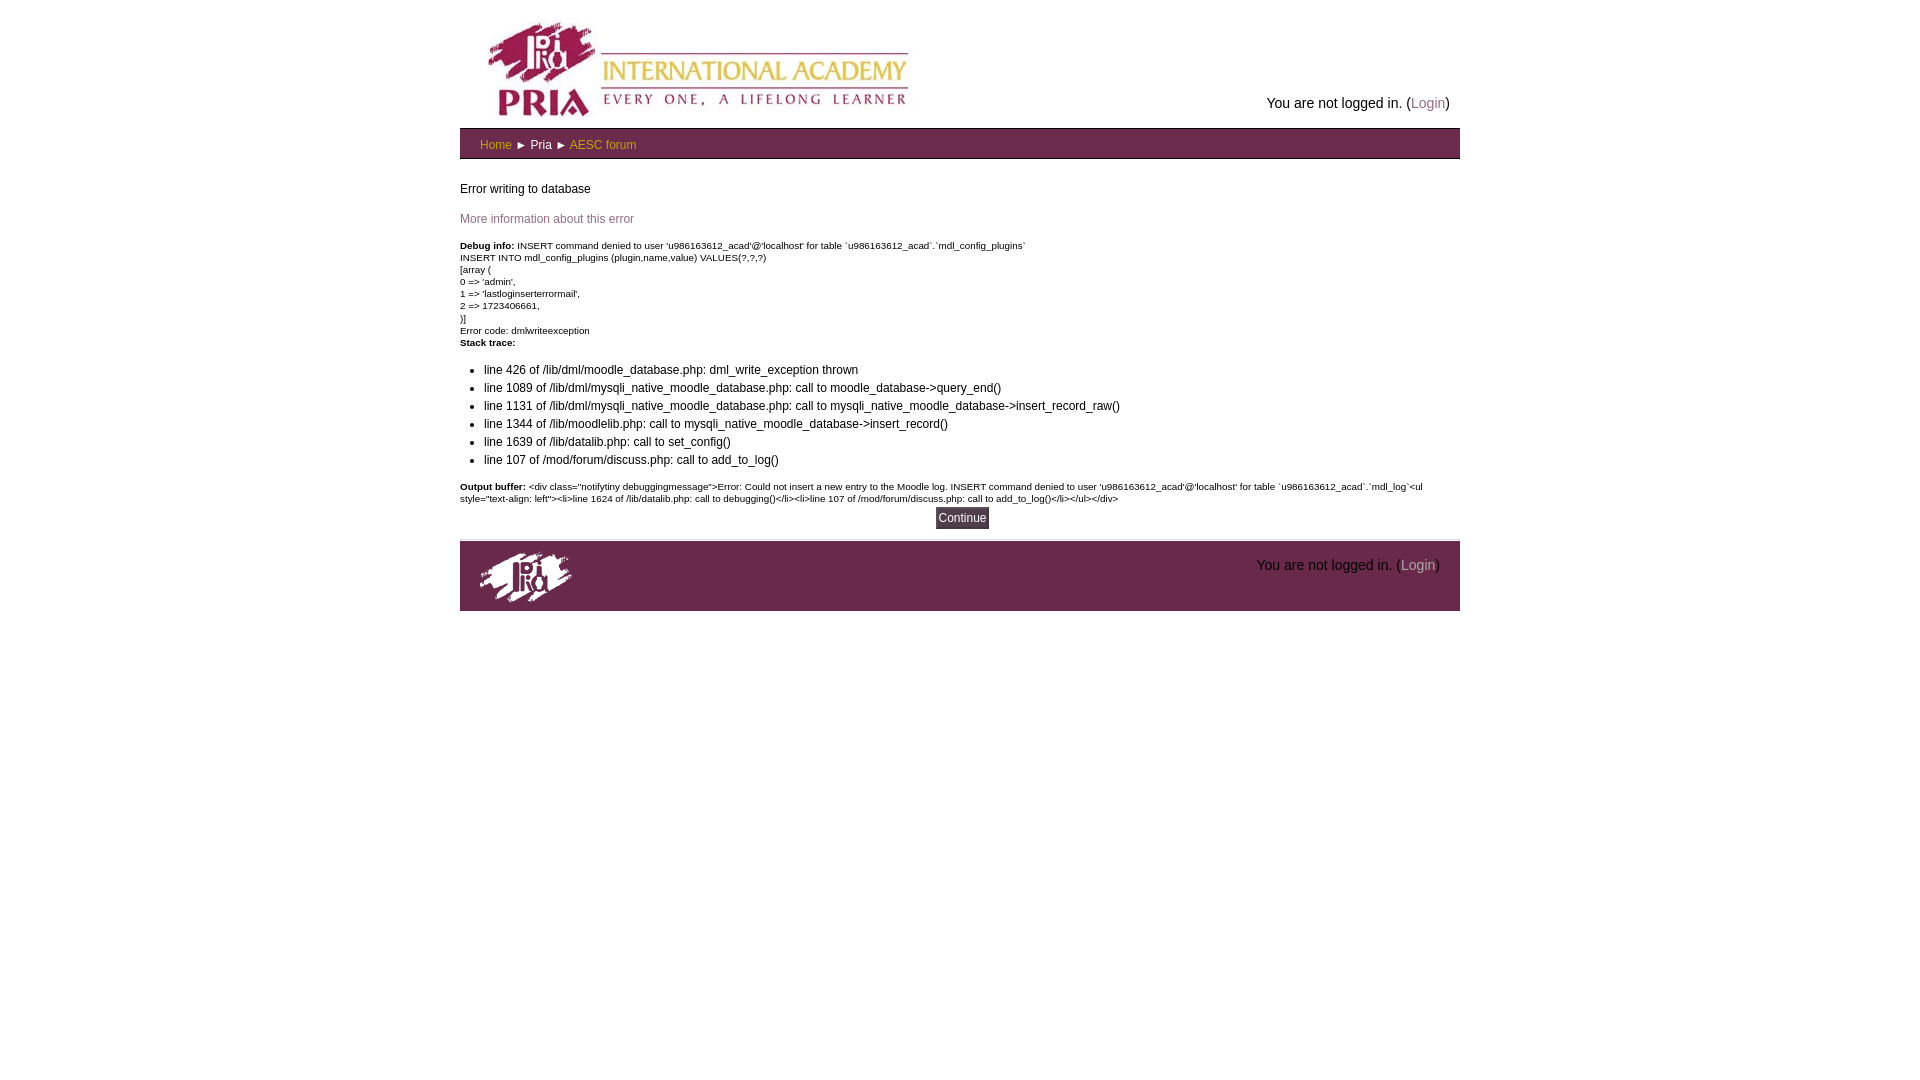 This screenshot has height=1080, width=1920. What do you see at coordinates (1418, 565) in the screenshot?
I see `Login` at bounding box center [1418, 565].